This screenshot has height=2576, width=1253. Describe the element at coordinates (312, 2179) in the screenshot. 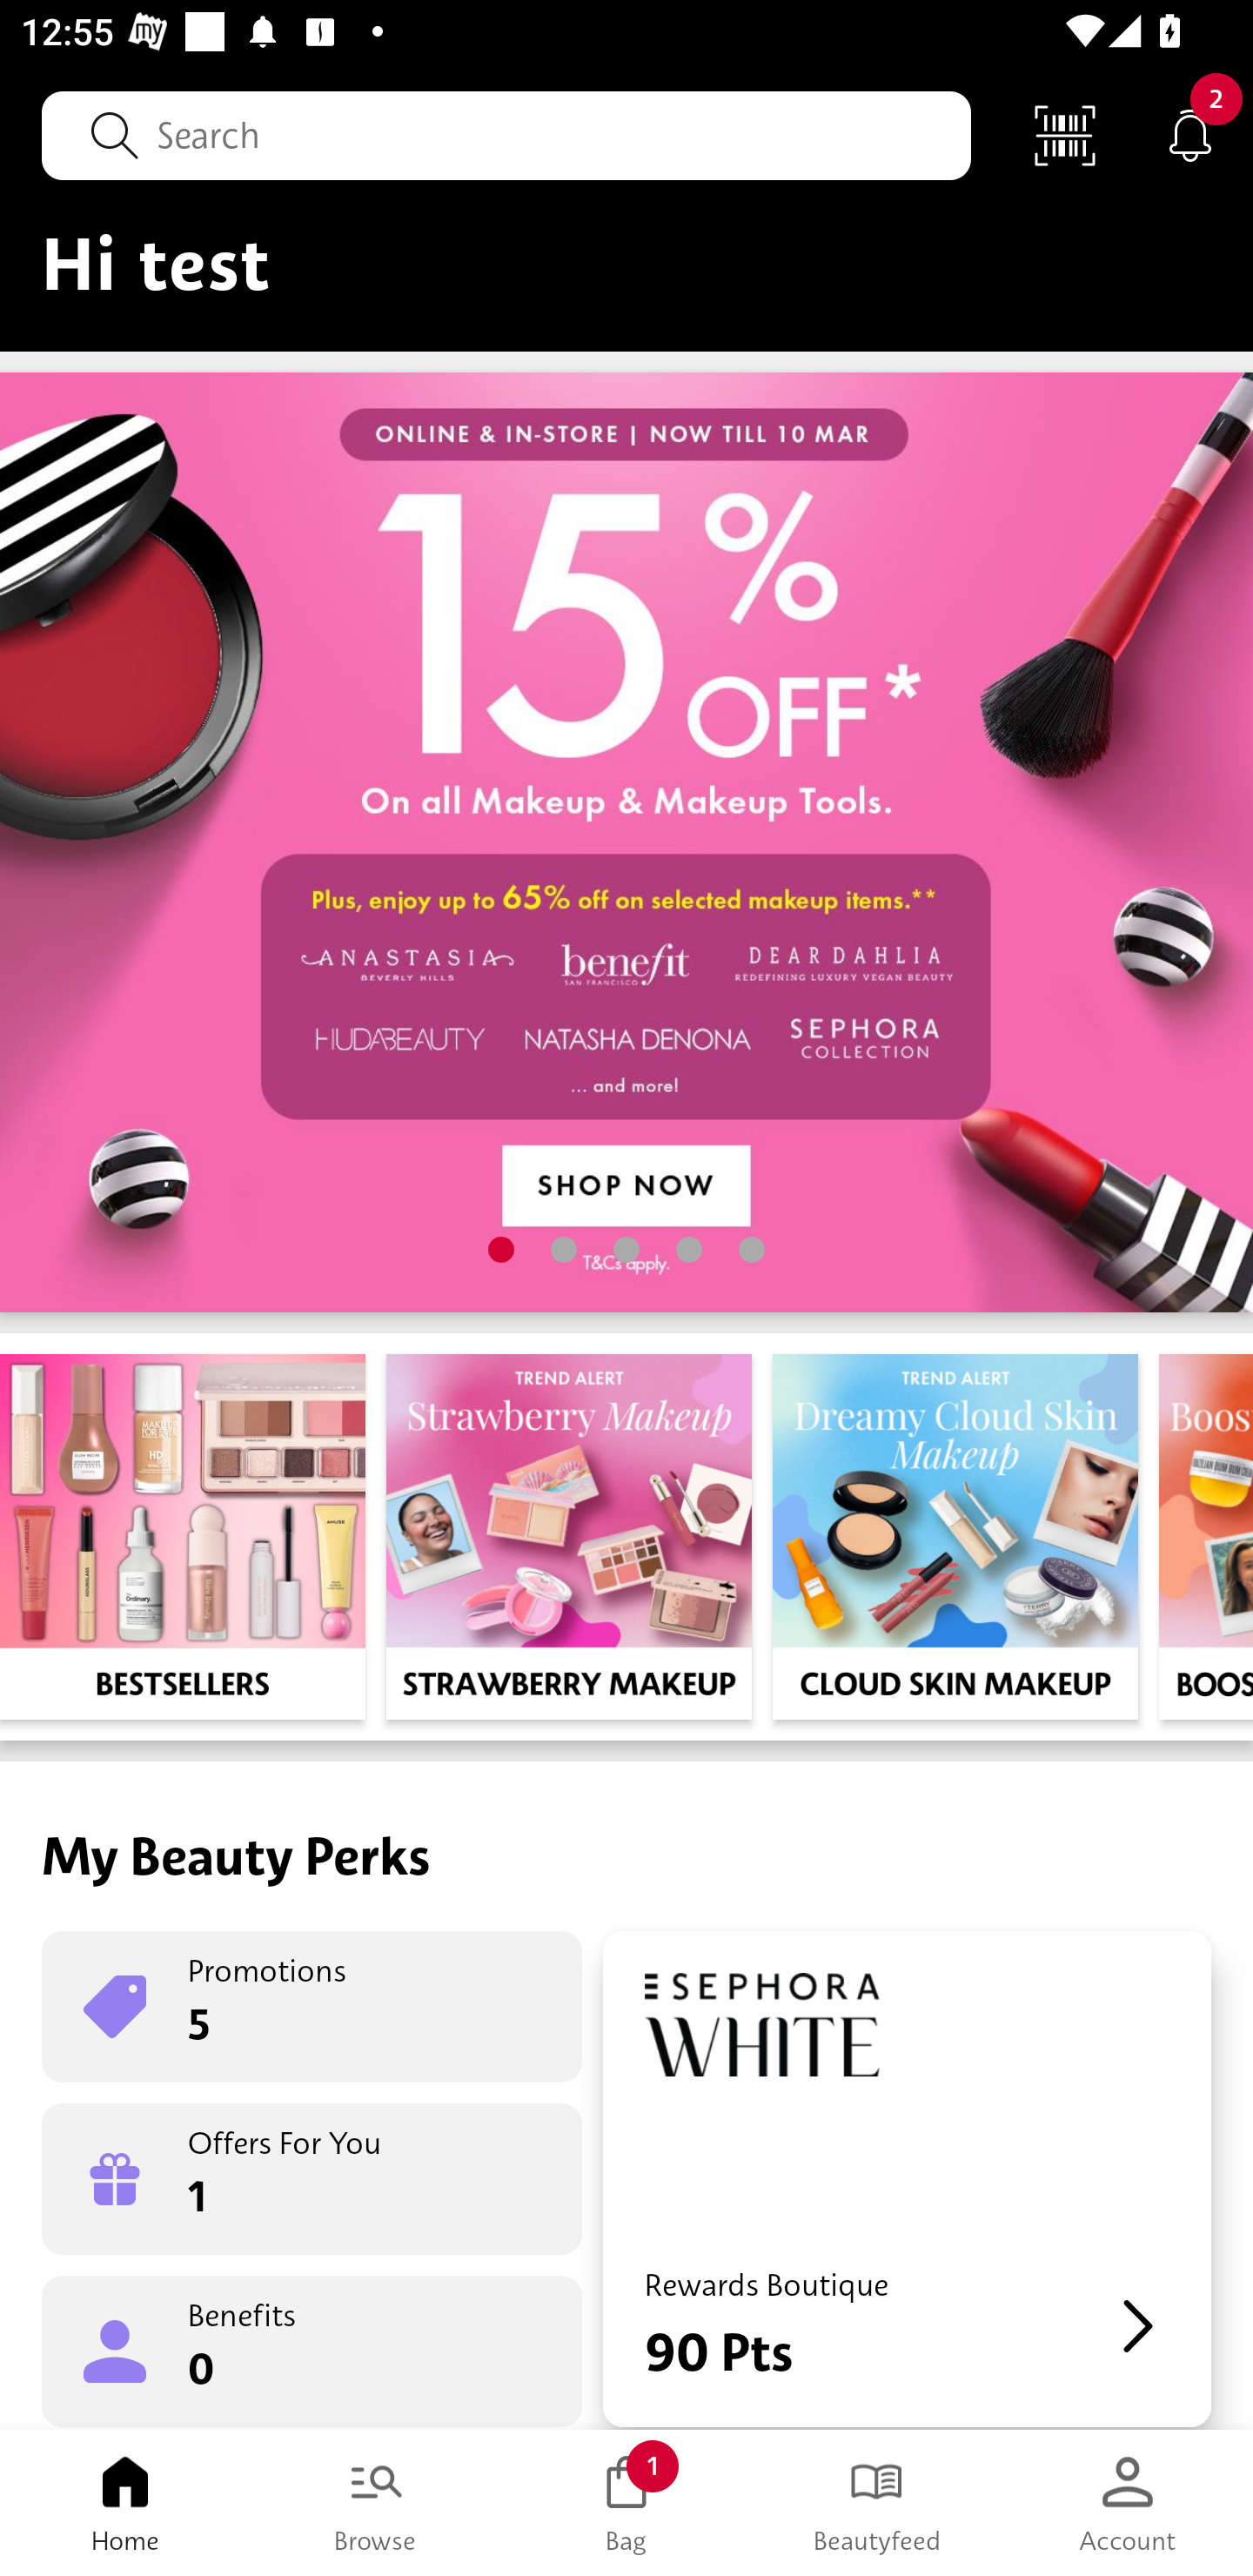

I see `Offers For You 1` at that location.